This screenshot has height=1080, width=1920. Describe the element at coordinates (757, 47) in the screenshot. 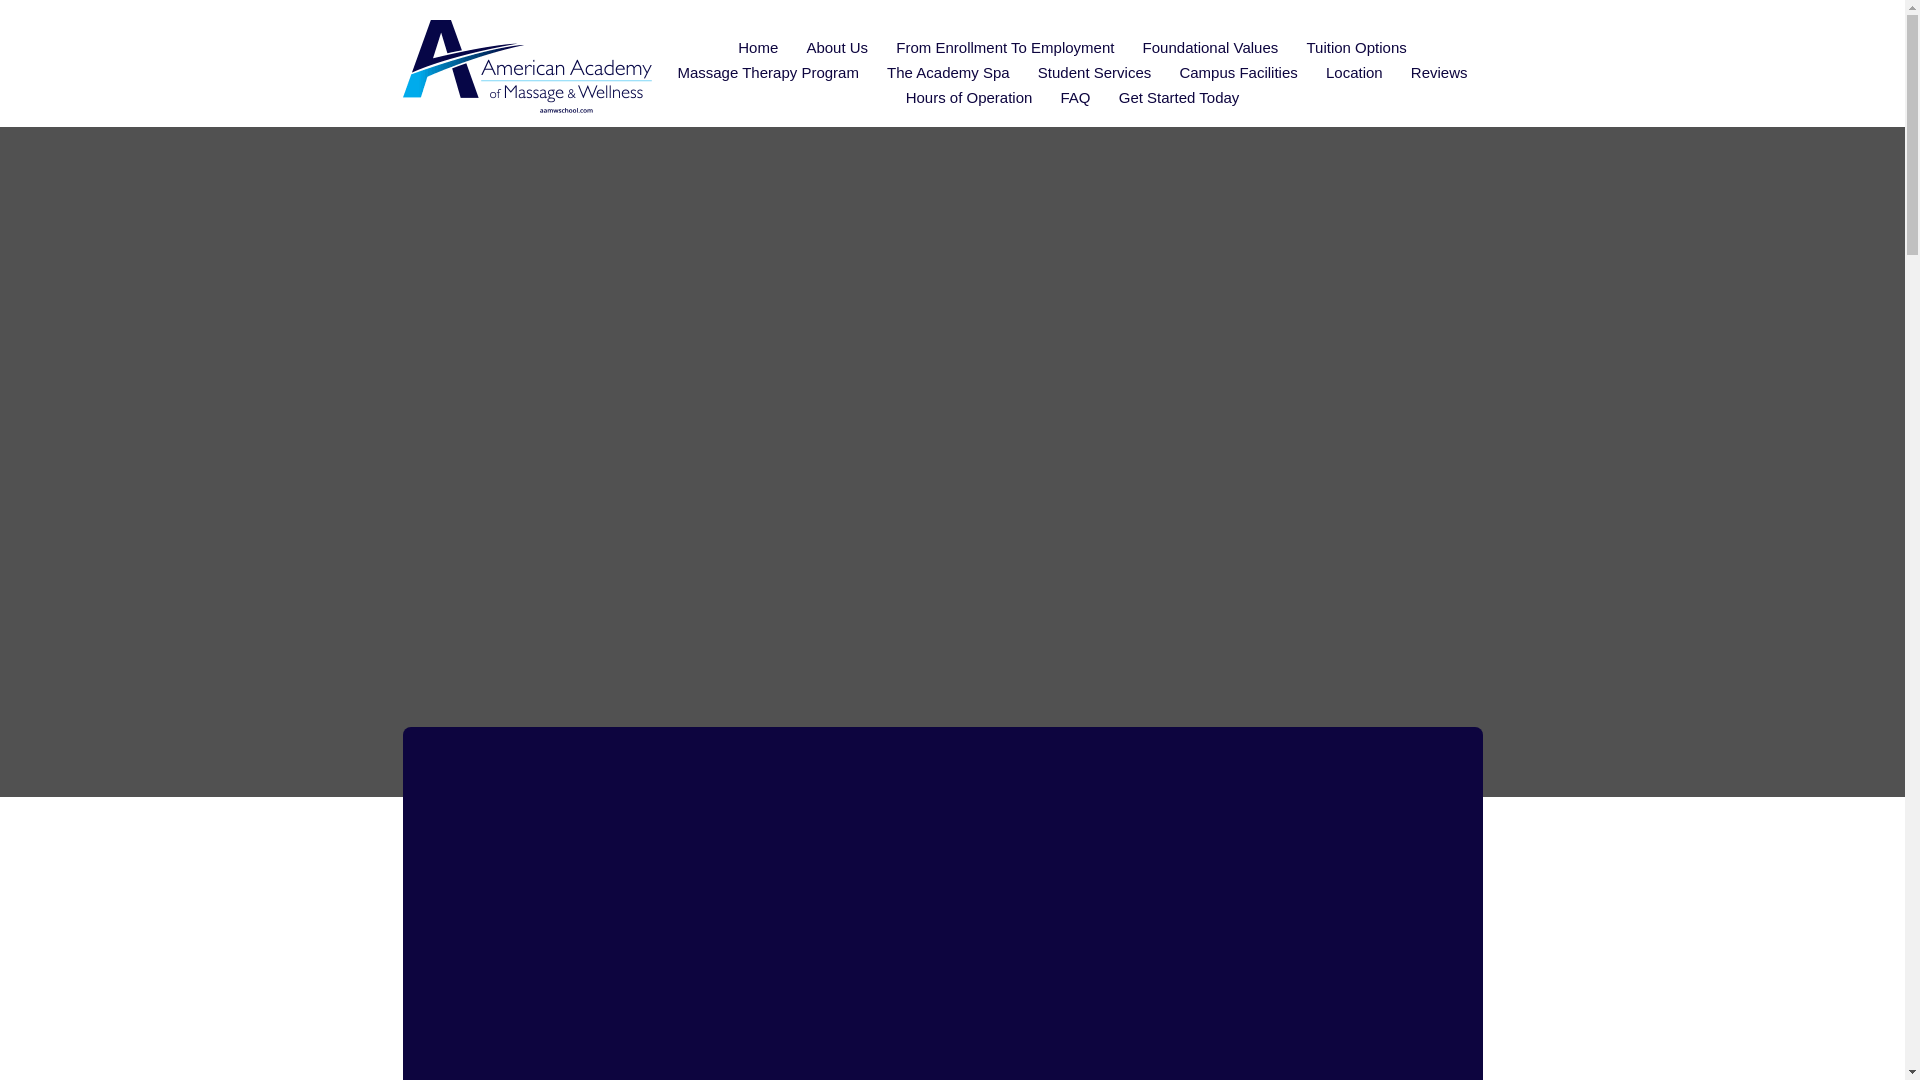

I see `Home` at that location.